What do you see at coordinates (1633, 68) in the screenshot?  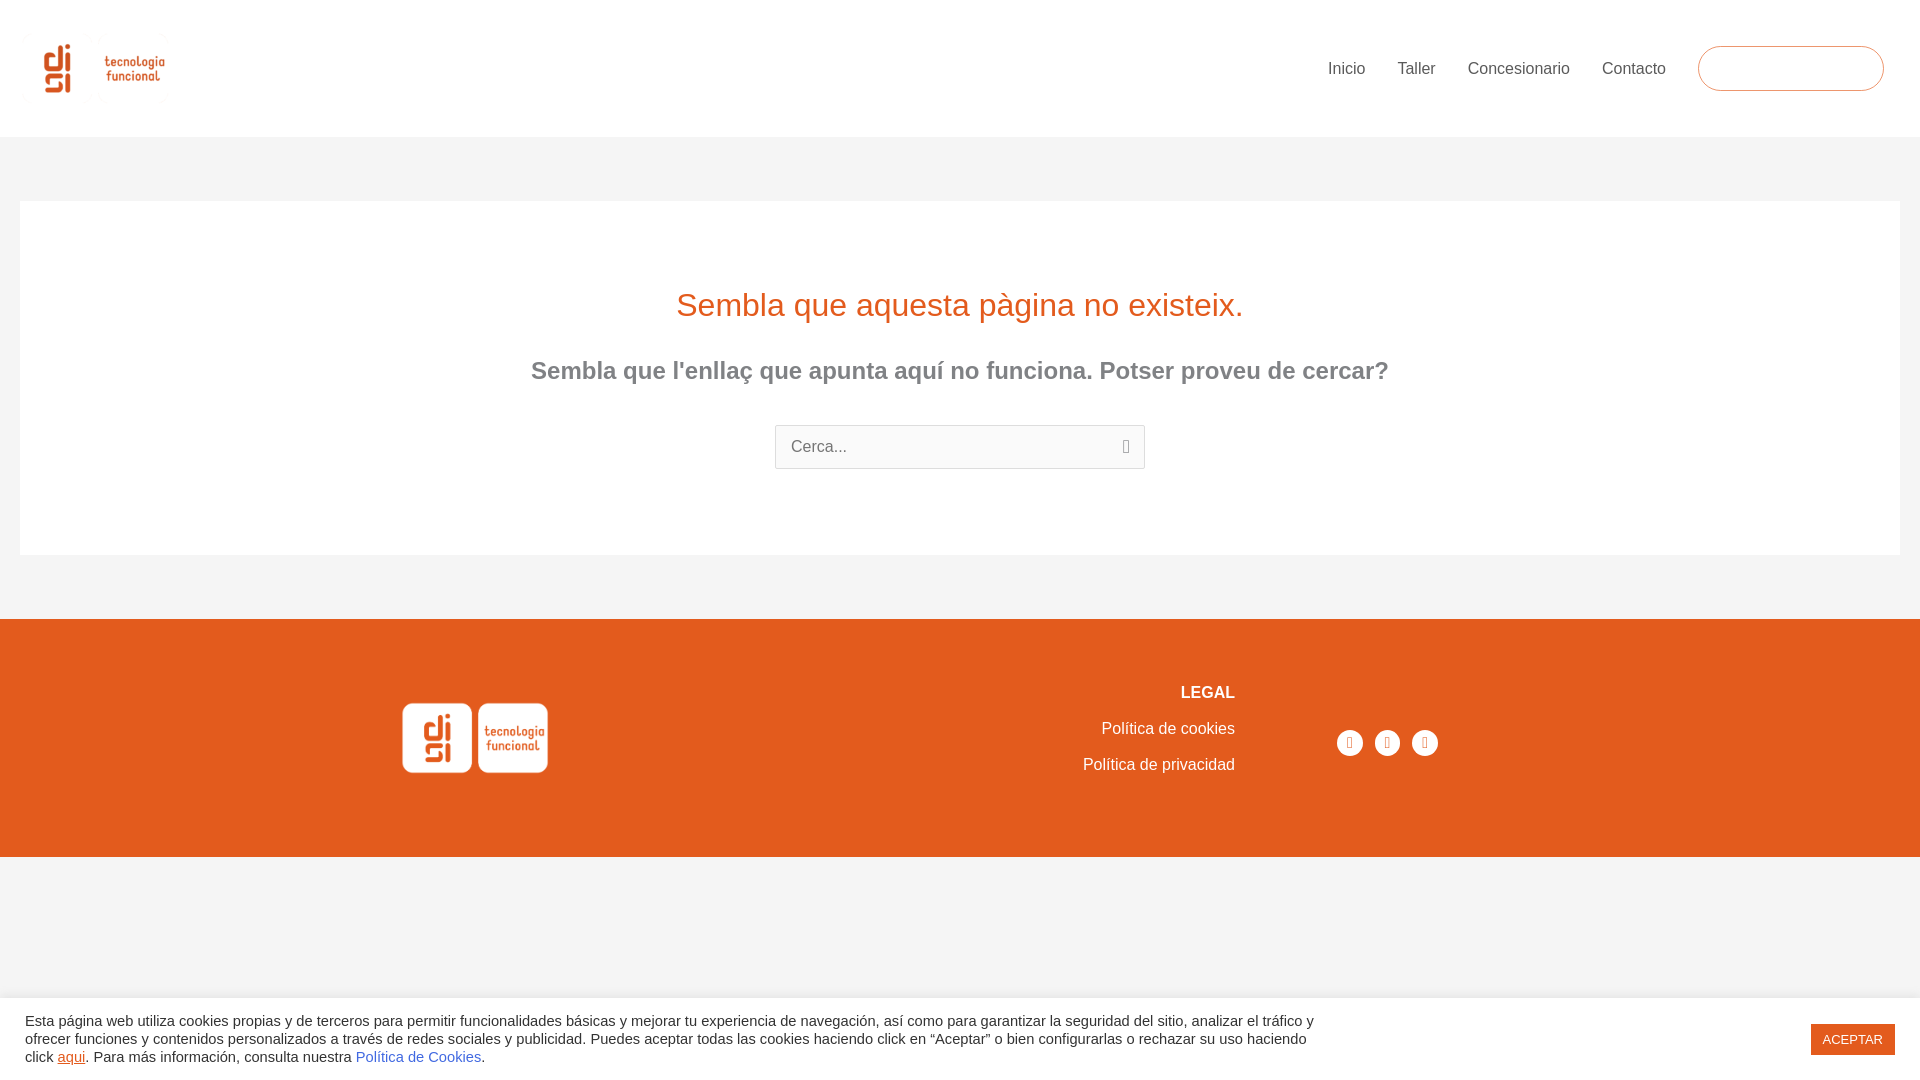 I see `Contacto` at bounding box center [1633, 68].